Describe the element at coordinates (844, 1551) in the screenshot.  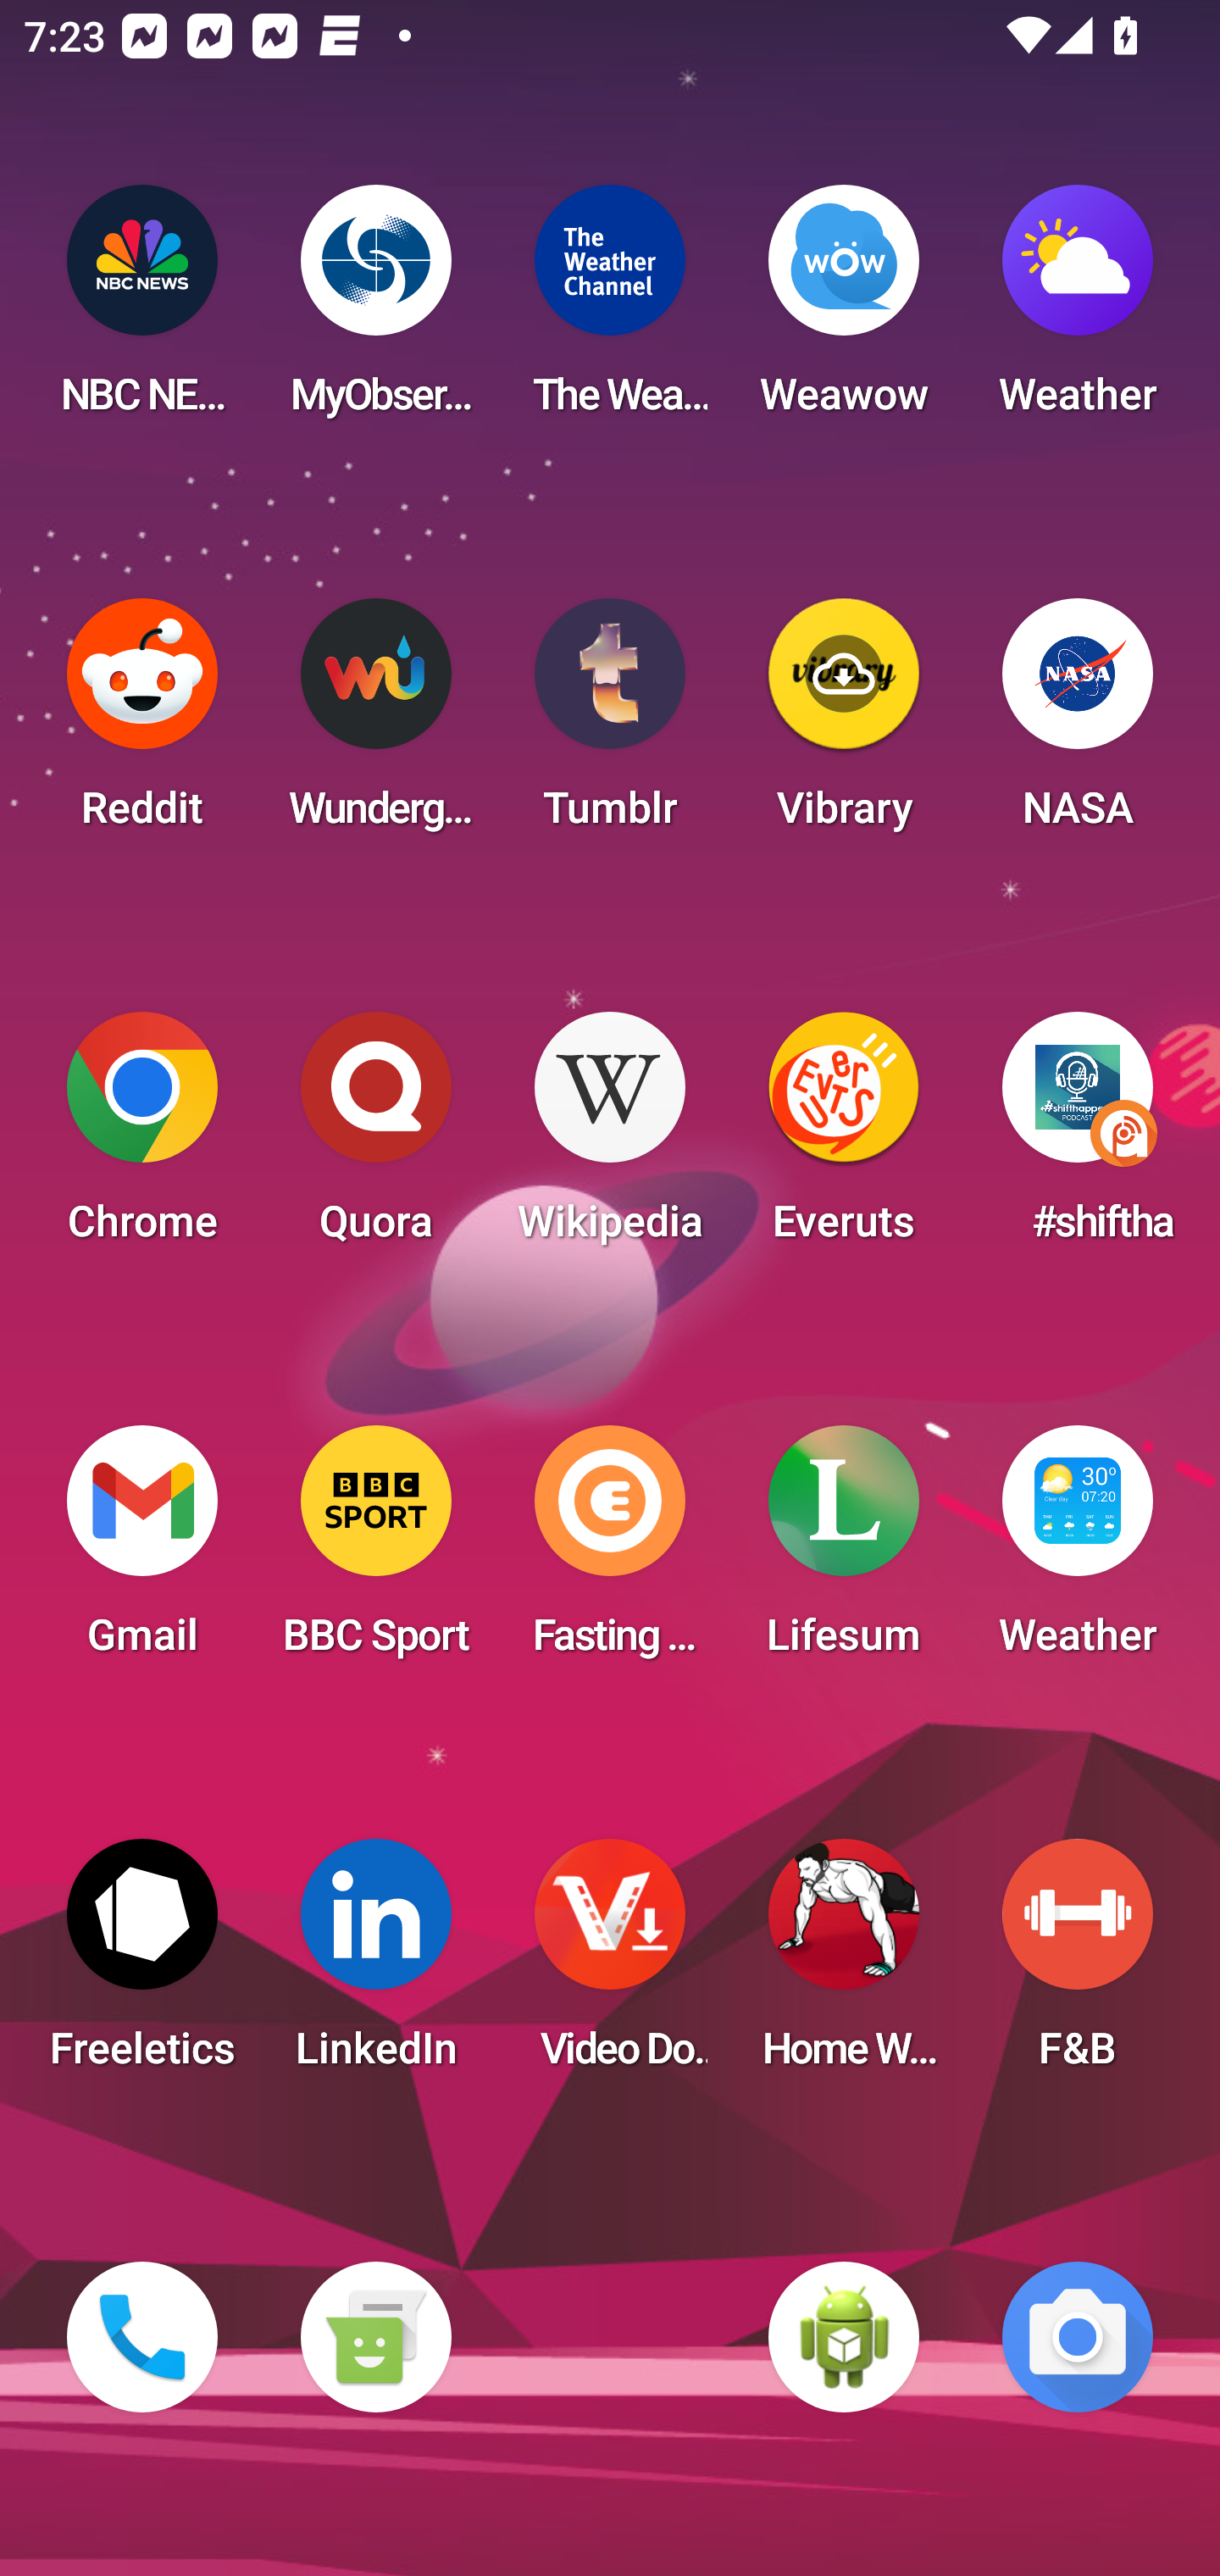
I see `Lifesum` at that location.